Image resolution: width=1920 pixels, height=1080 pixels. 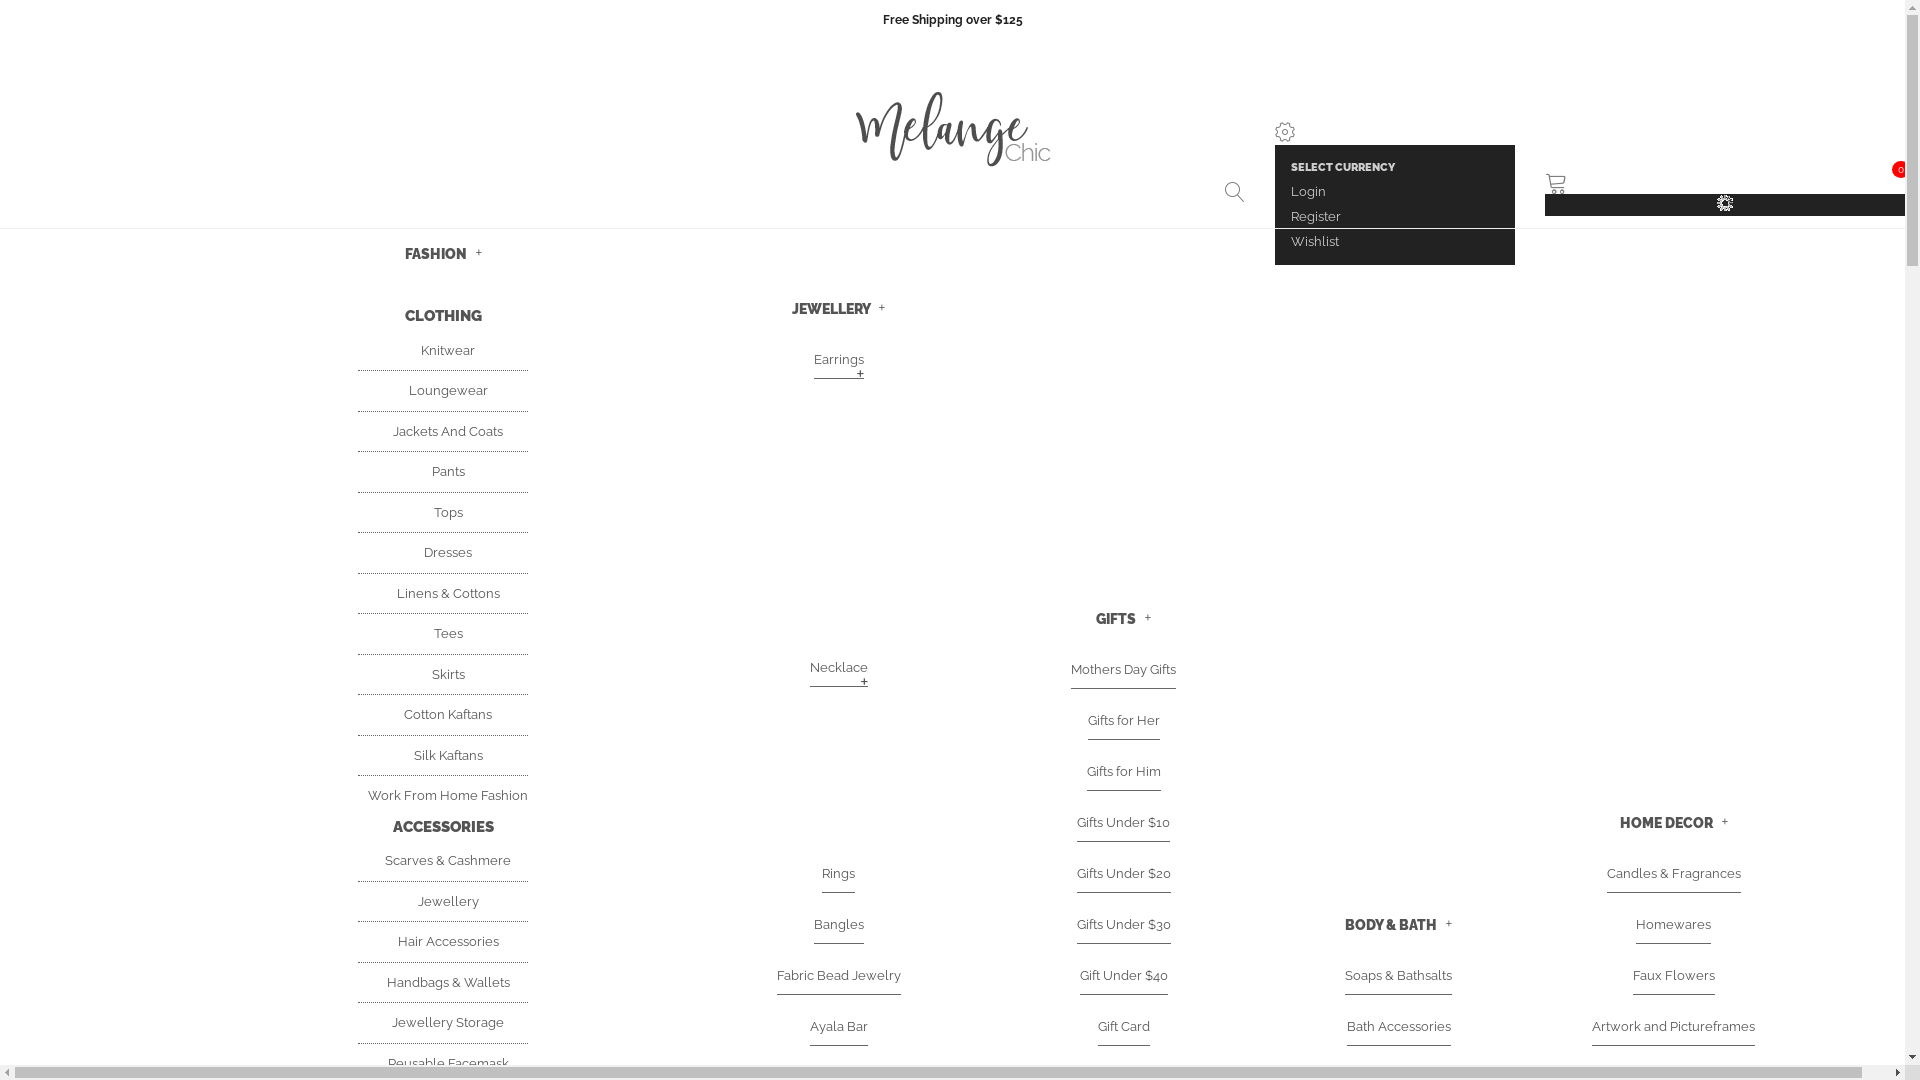 What do you see at coordinates (1124, 1027) in the screenshot?
I see `Gift Card` at bounding box center [1124, 1027].